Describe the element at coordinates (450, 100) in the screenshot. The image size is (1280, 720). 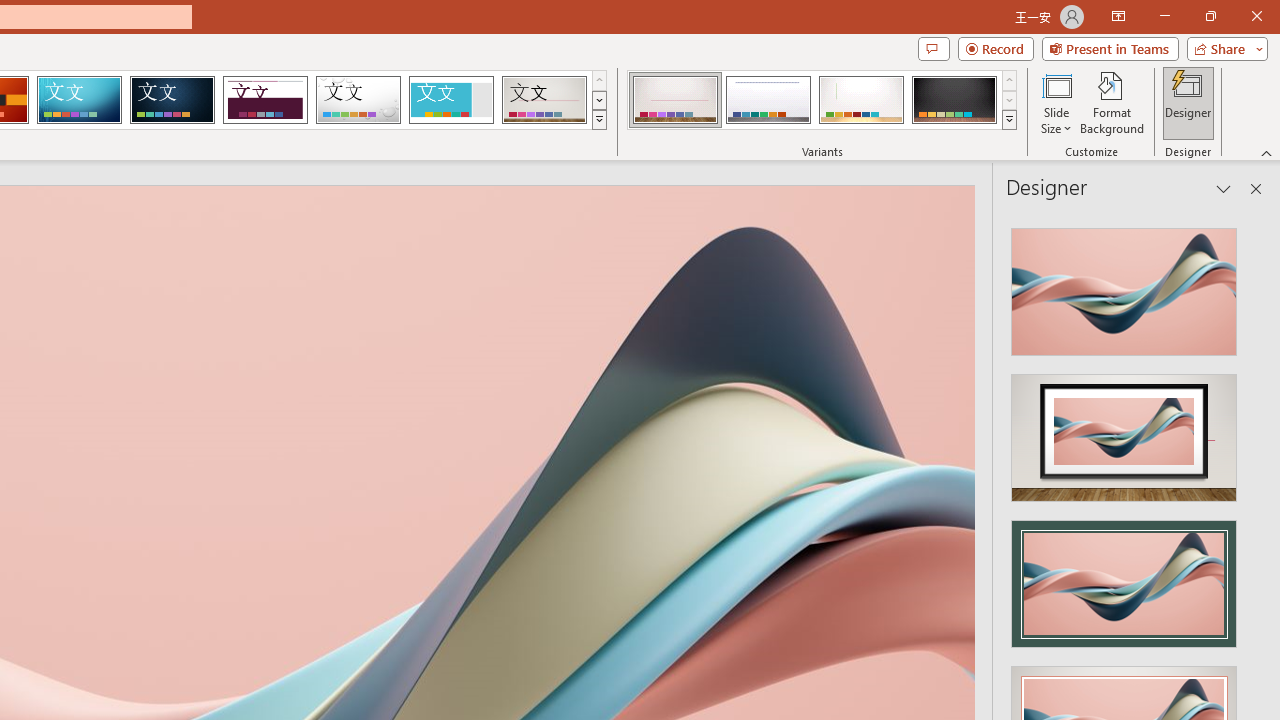
I see `Frame` at that location.